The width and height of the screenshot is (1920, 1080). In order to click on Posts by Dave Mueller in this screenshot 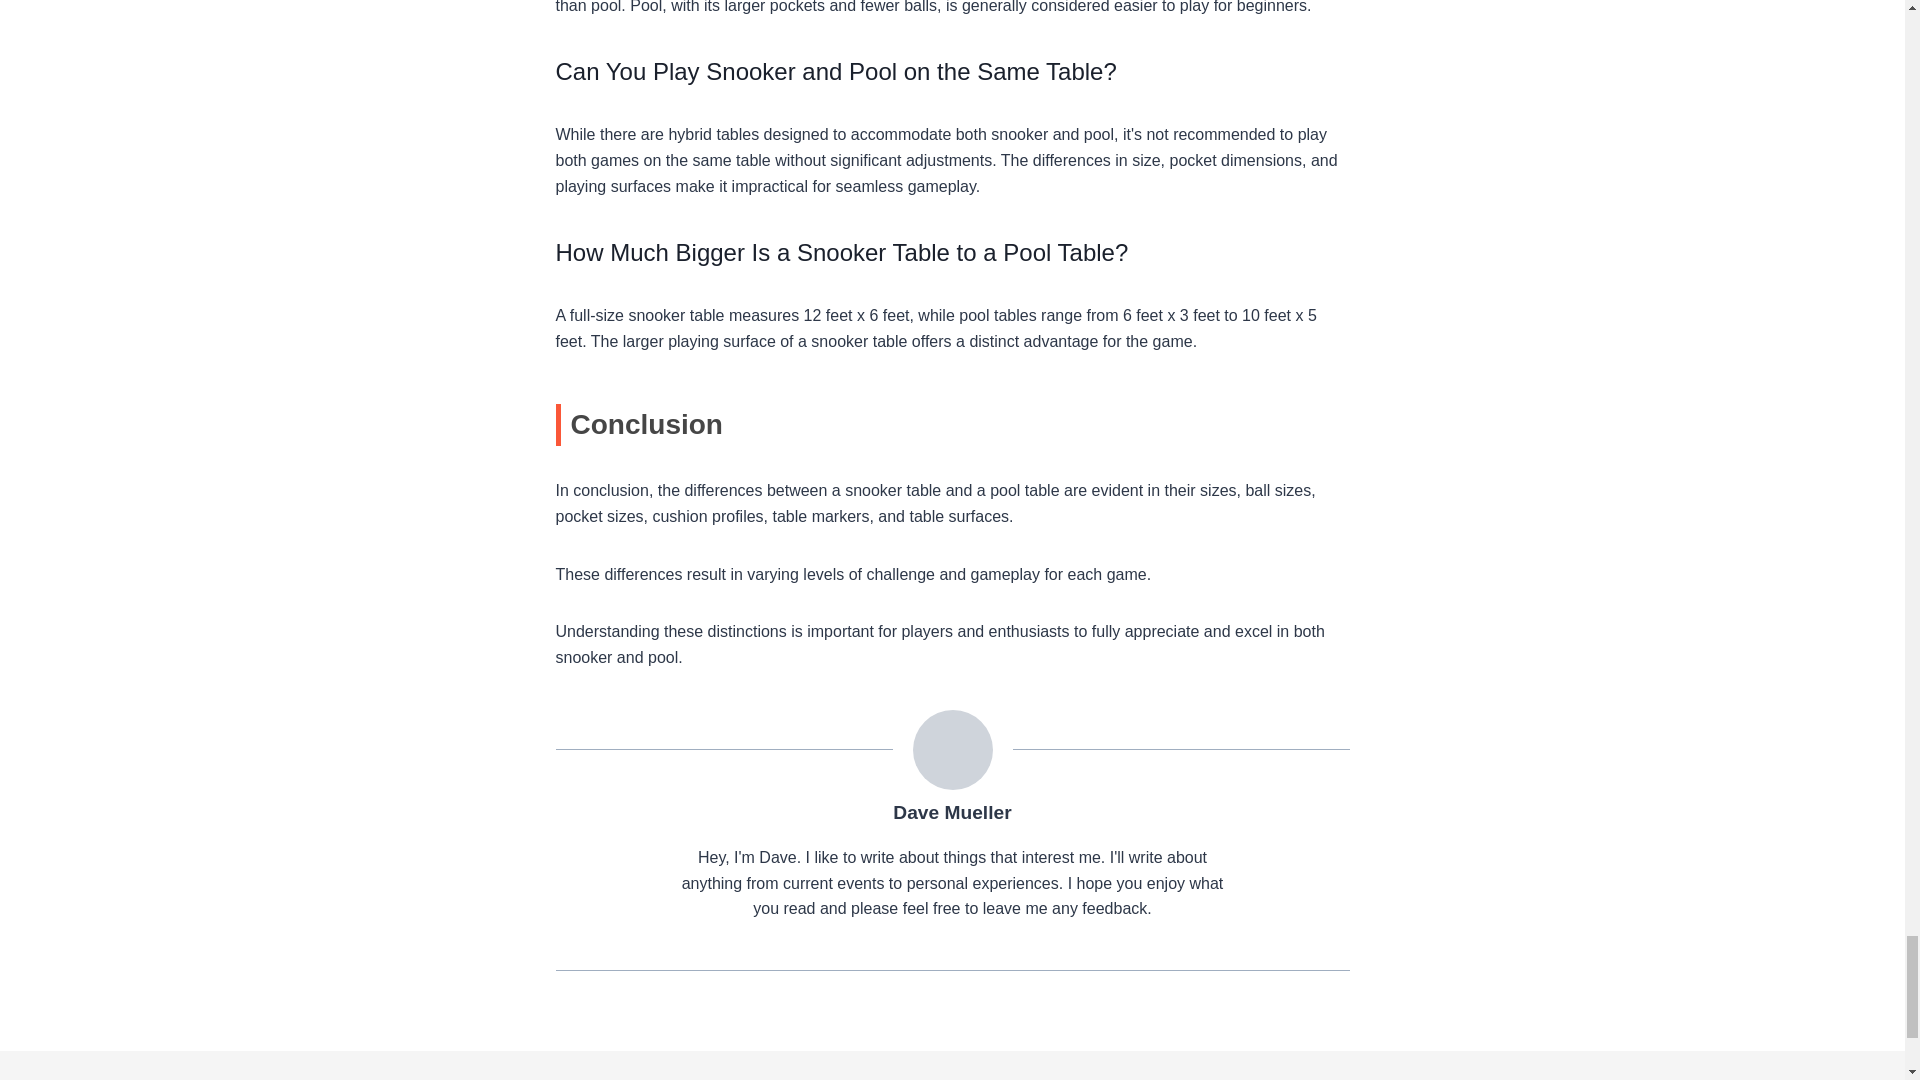, I will do `click(952, 812)`.